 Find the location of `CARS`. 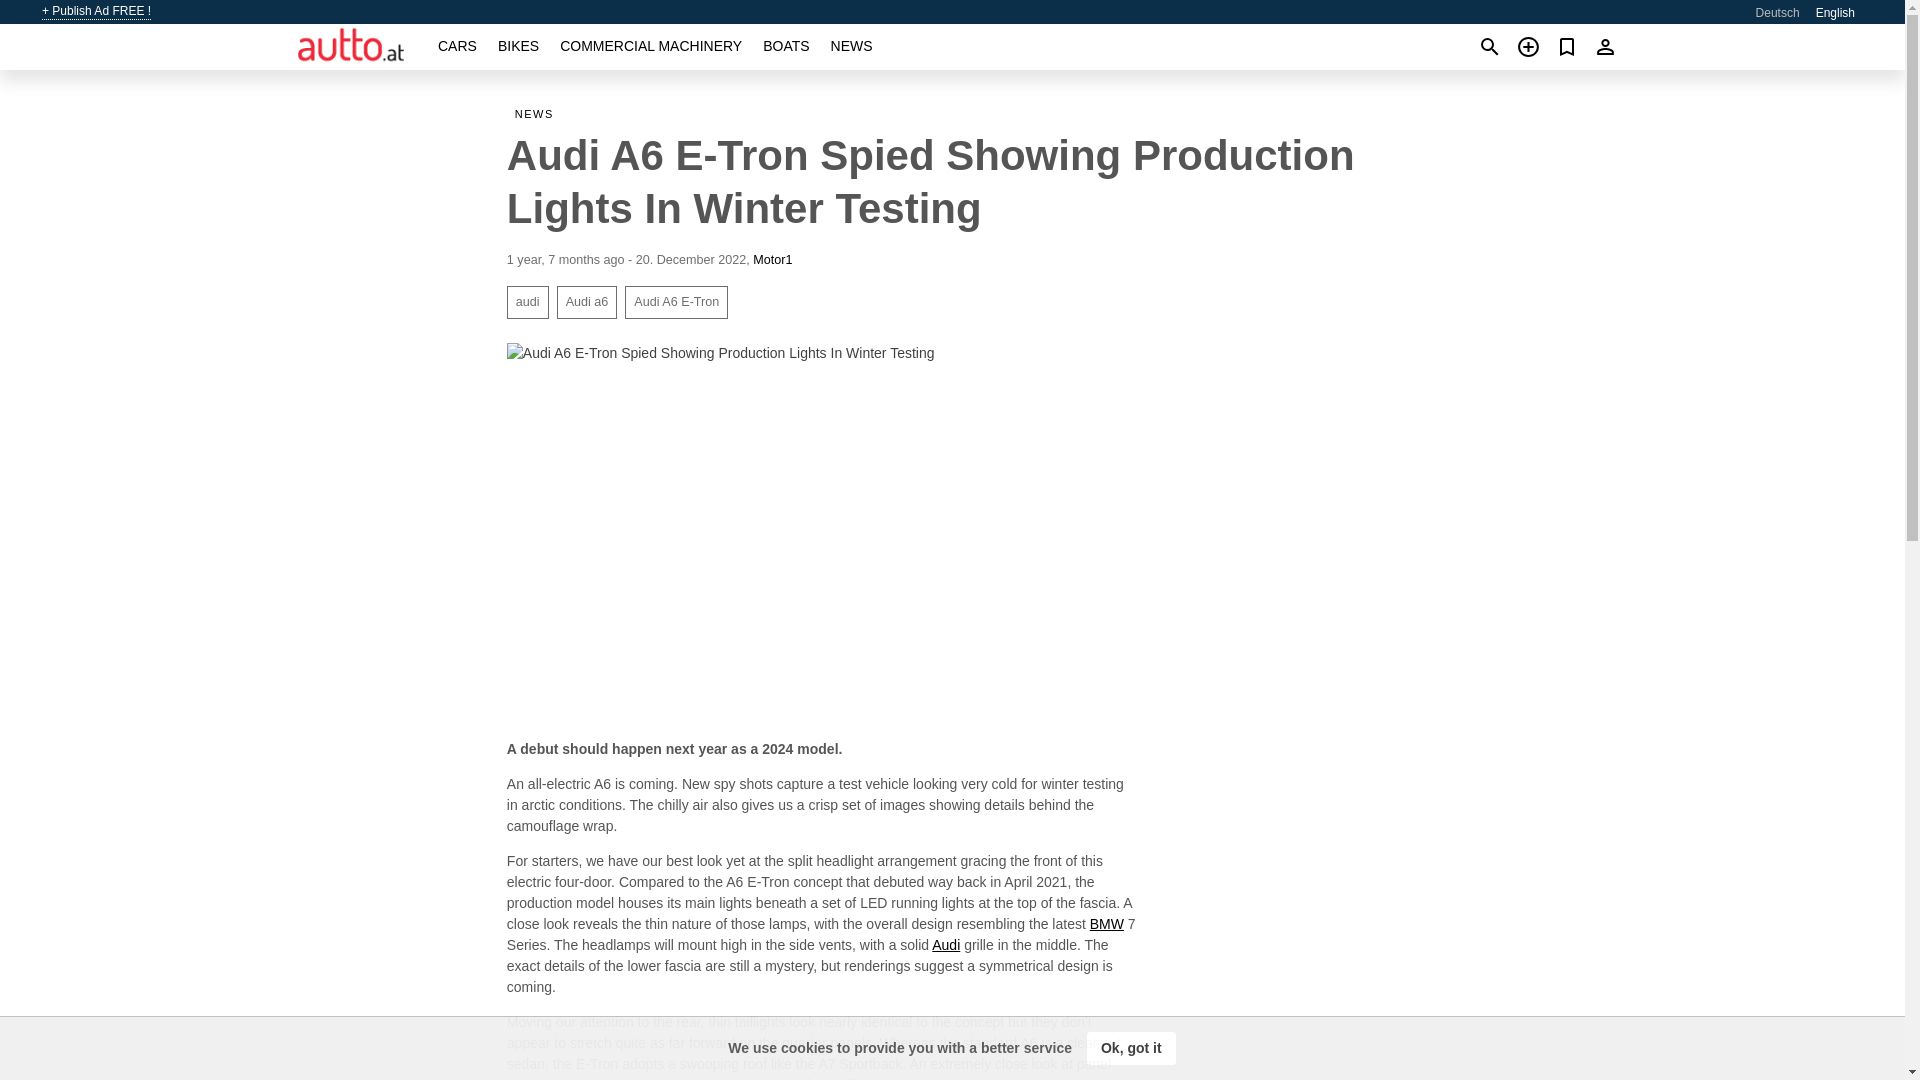

CARS is located at coordinates (456, 46).